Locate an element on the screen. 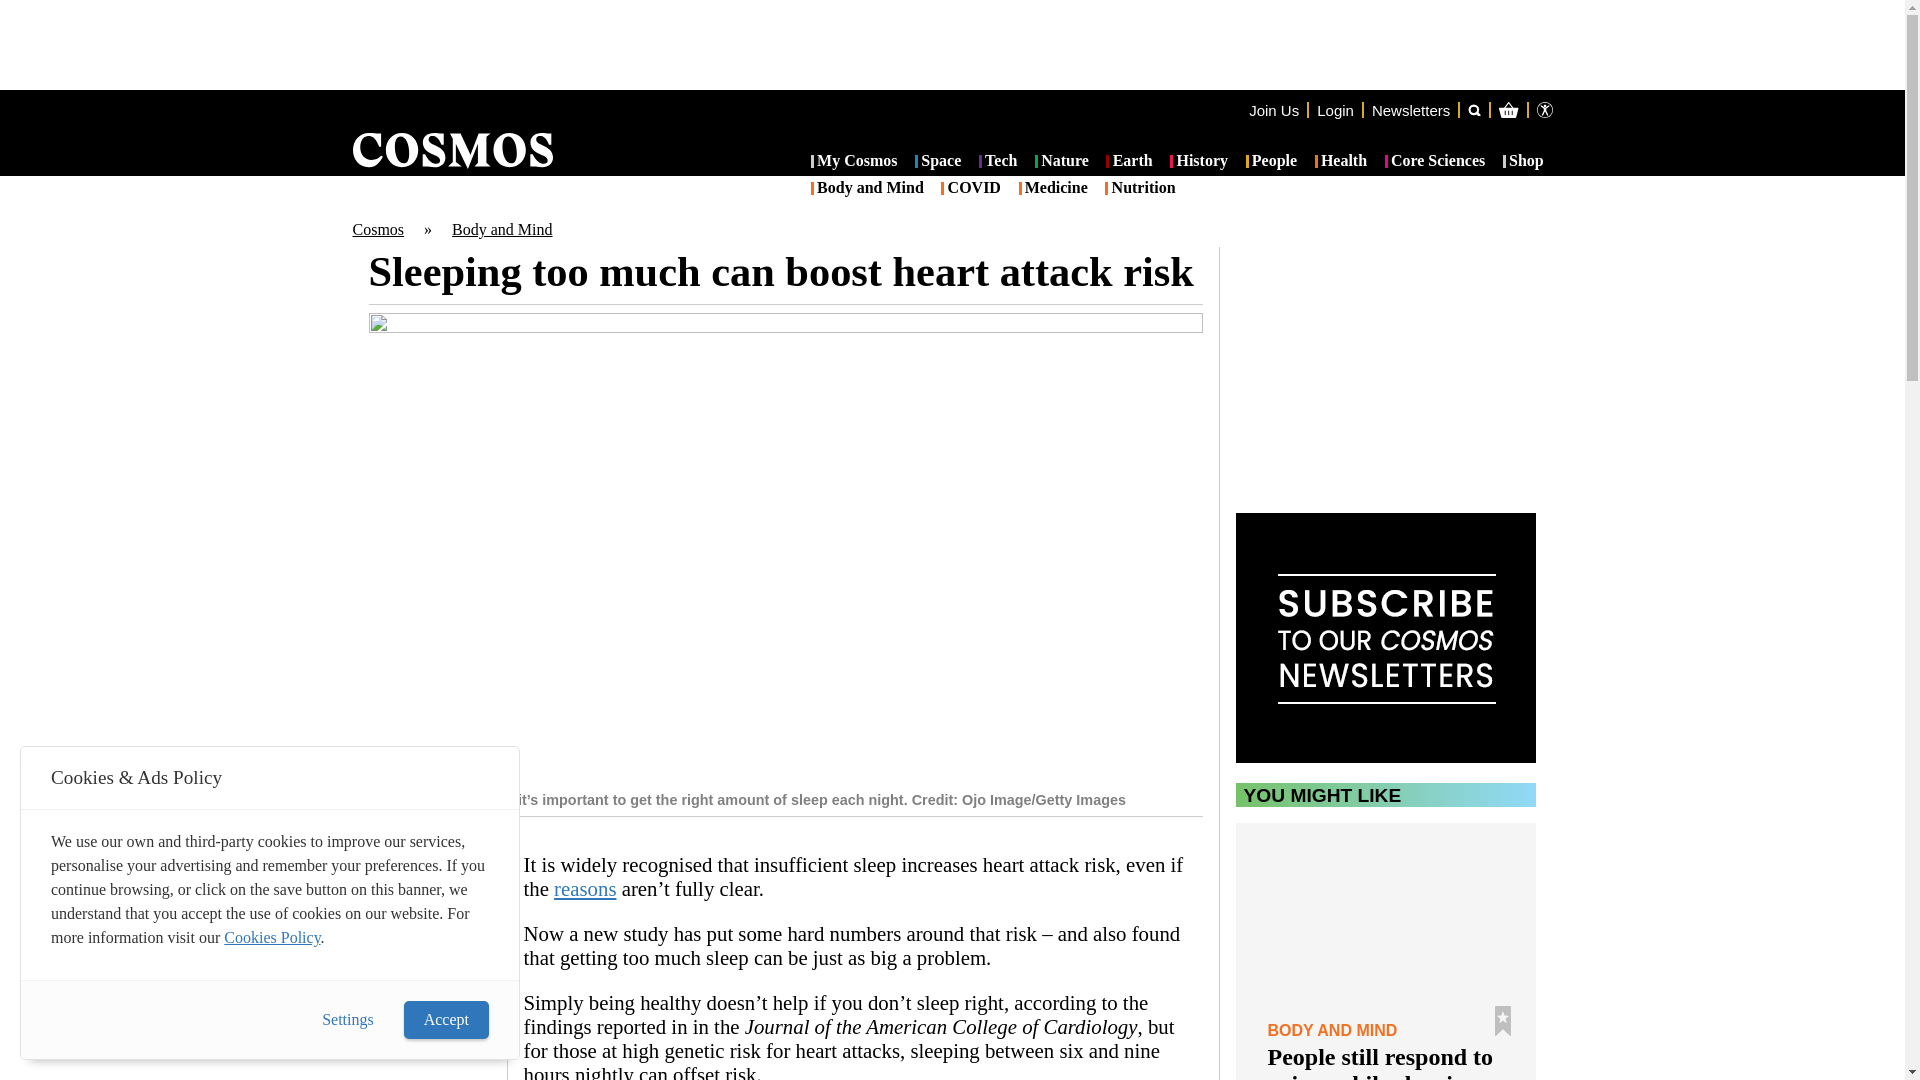 The image size is (1920, 1080). Shop is located at coordinates (1523, 162).